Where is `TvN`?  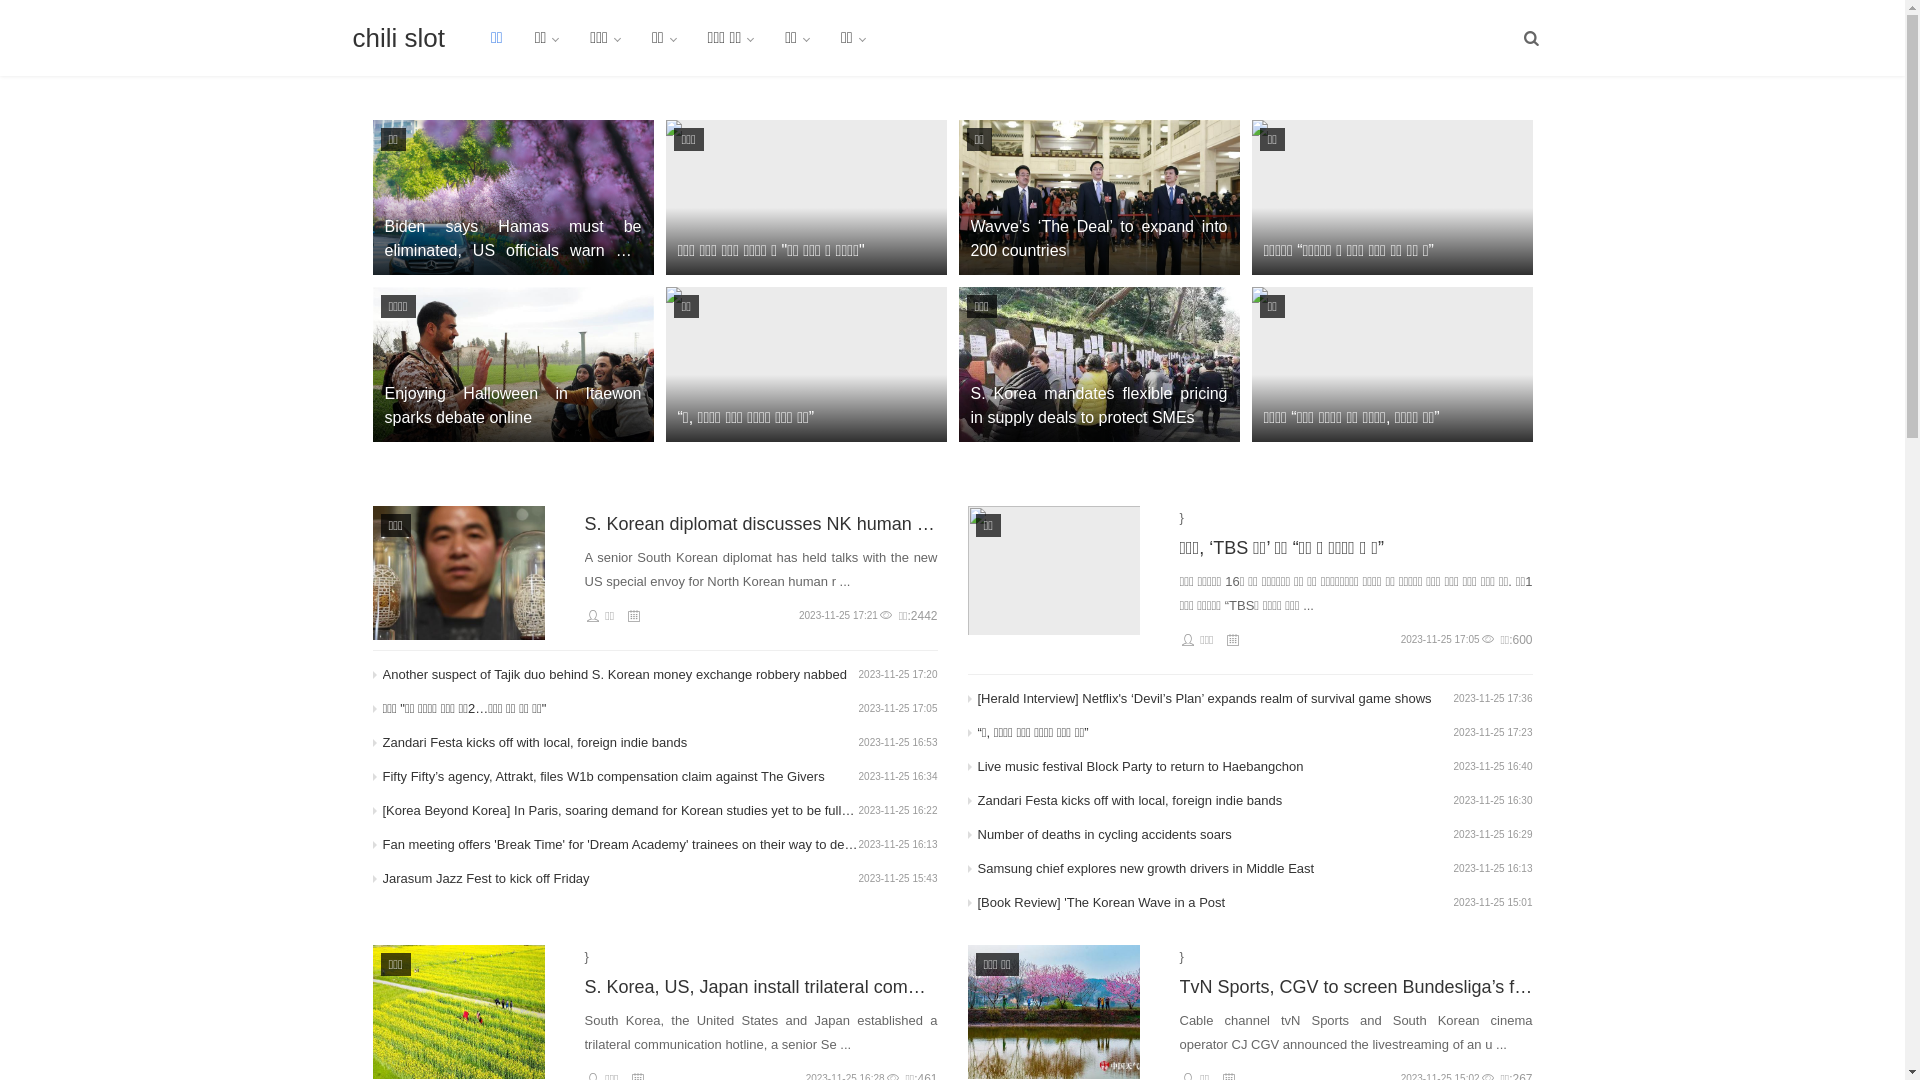 TvN is located at coordinates (1054, 1012).